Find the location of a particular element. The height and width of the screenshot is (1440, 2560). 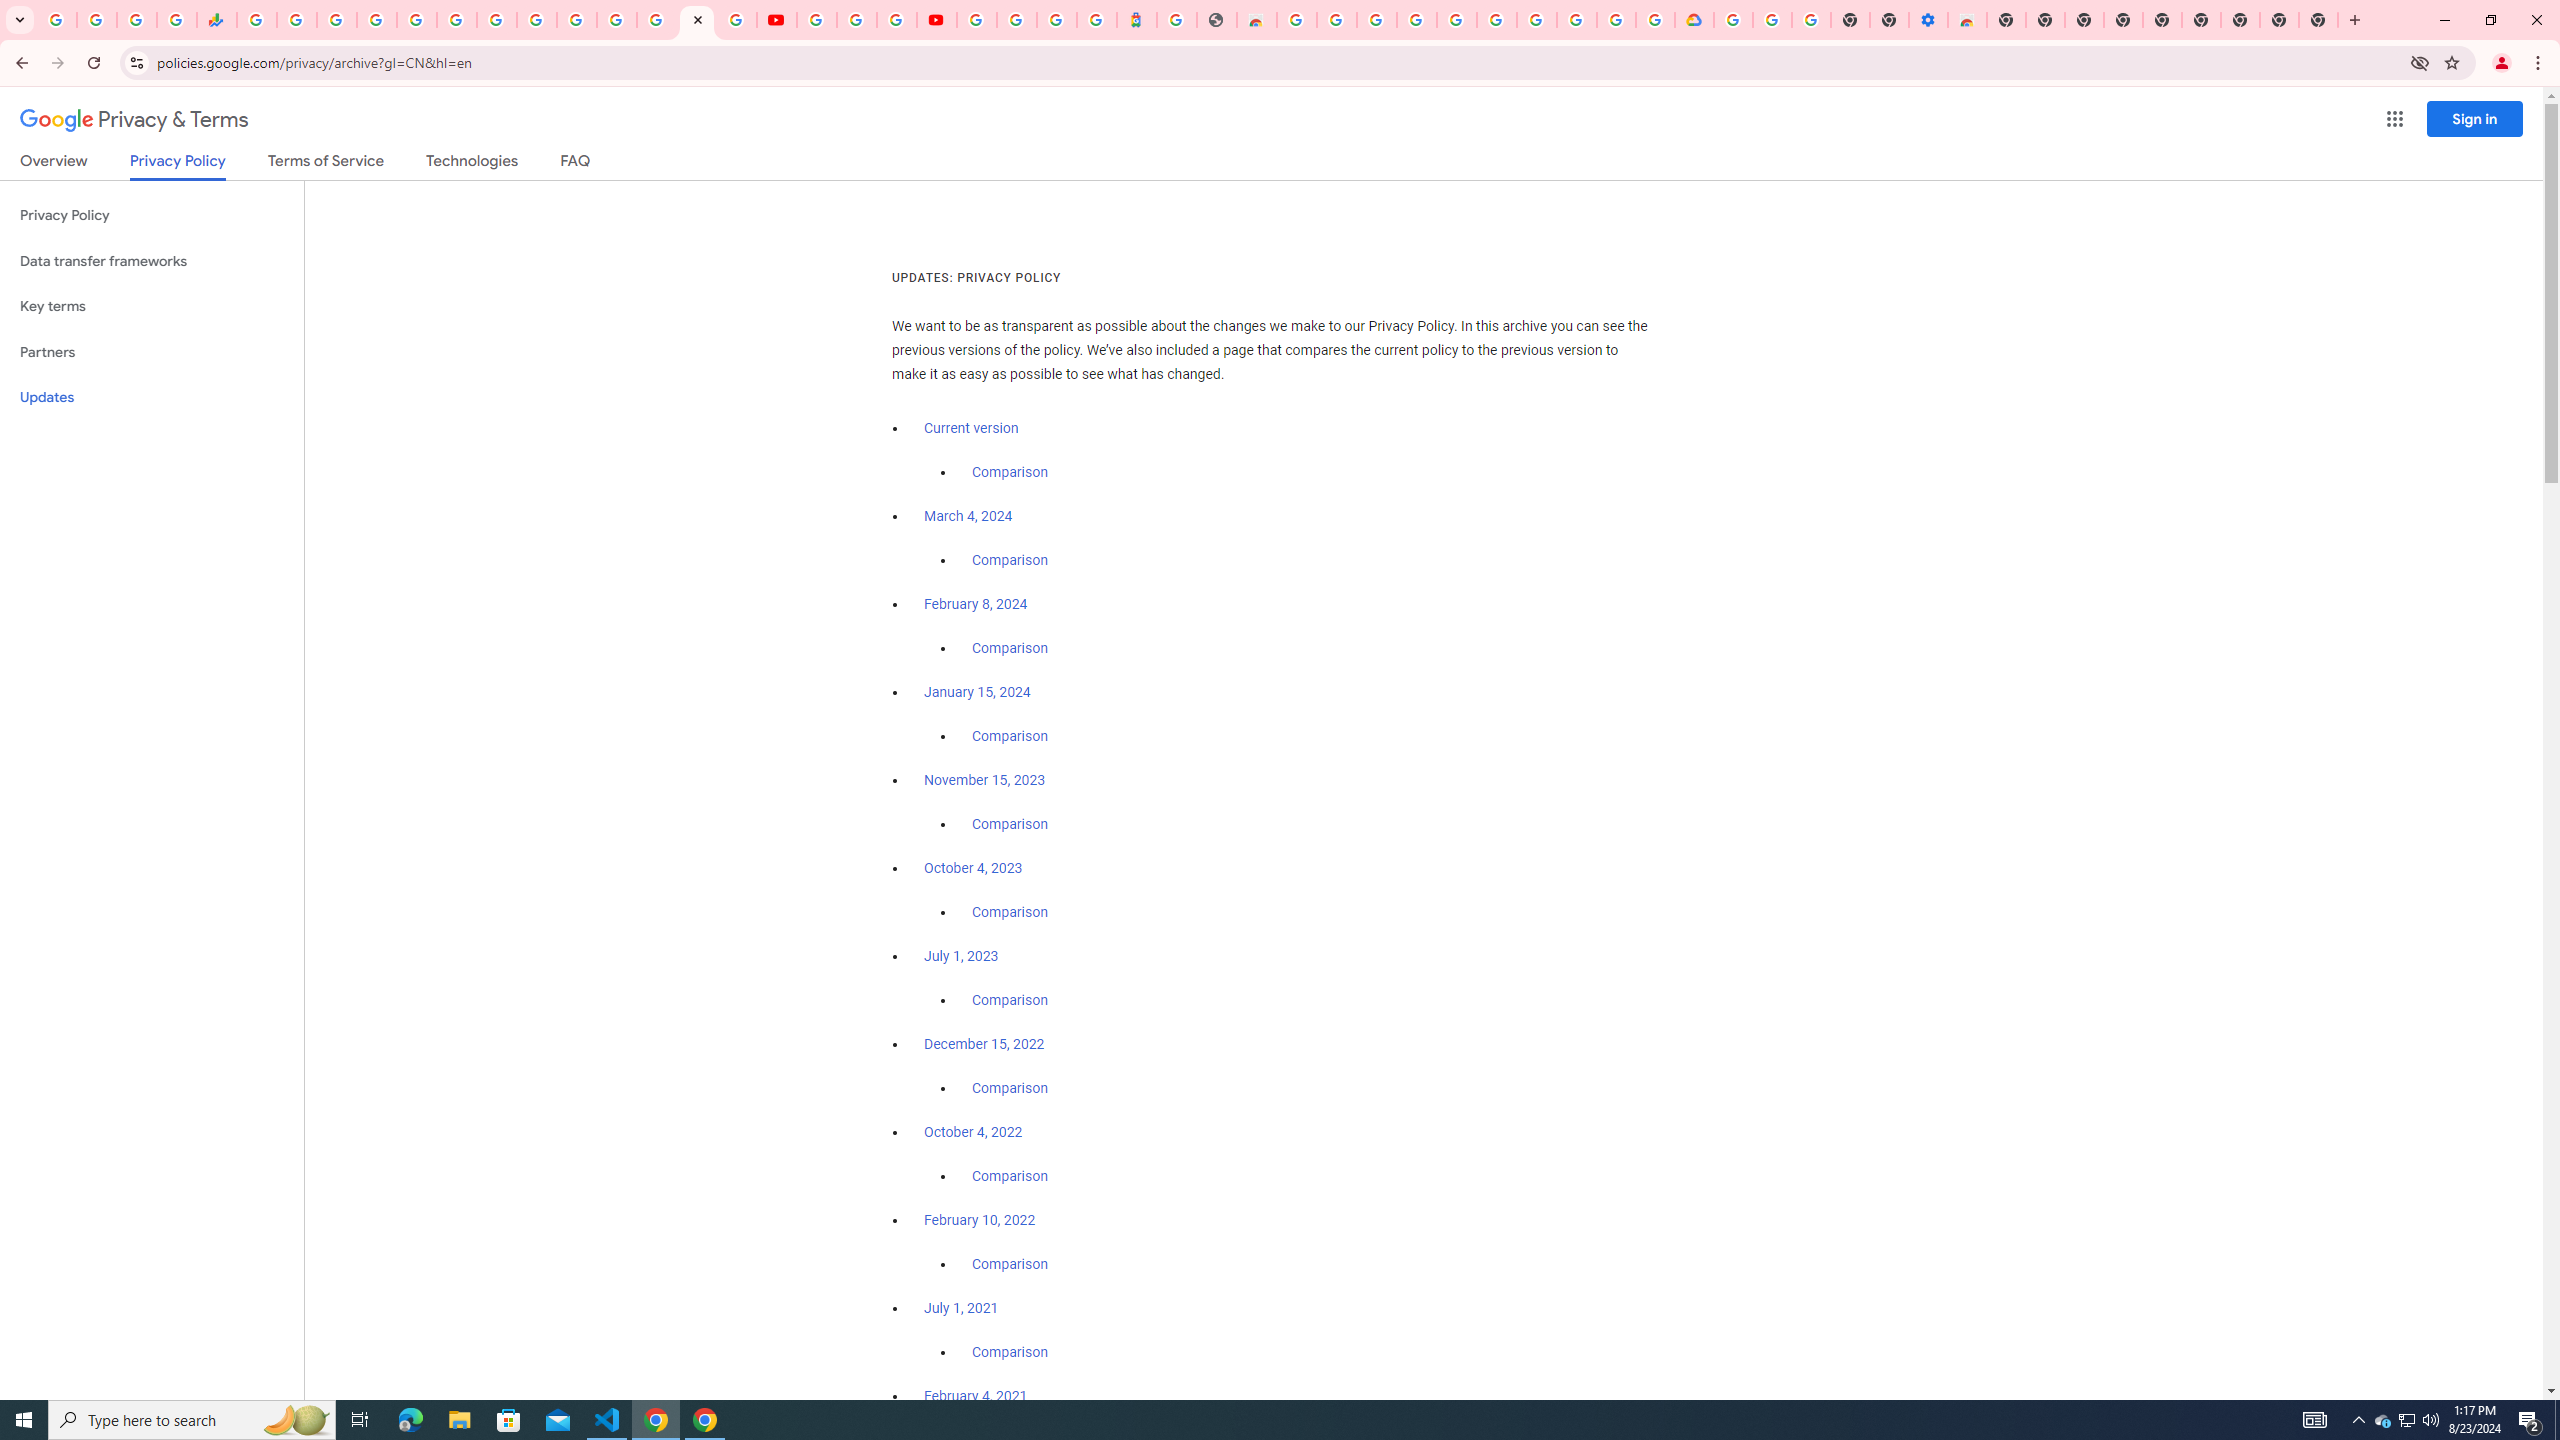

Privacy Checkup is located at coordinates (737, 20).